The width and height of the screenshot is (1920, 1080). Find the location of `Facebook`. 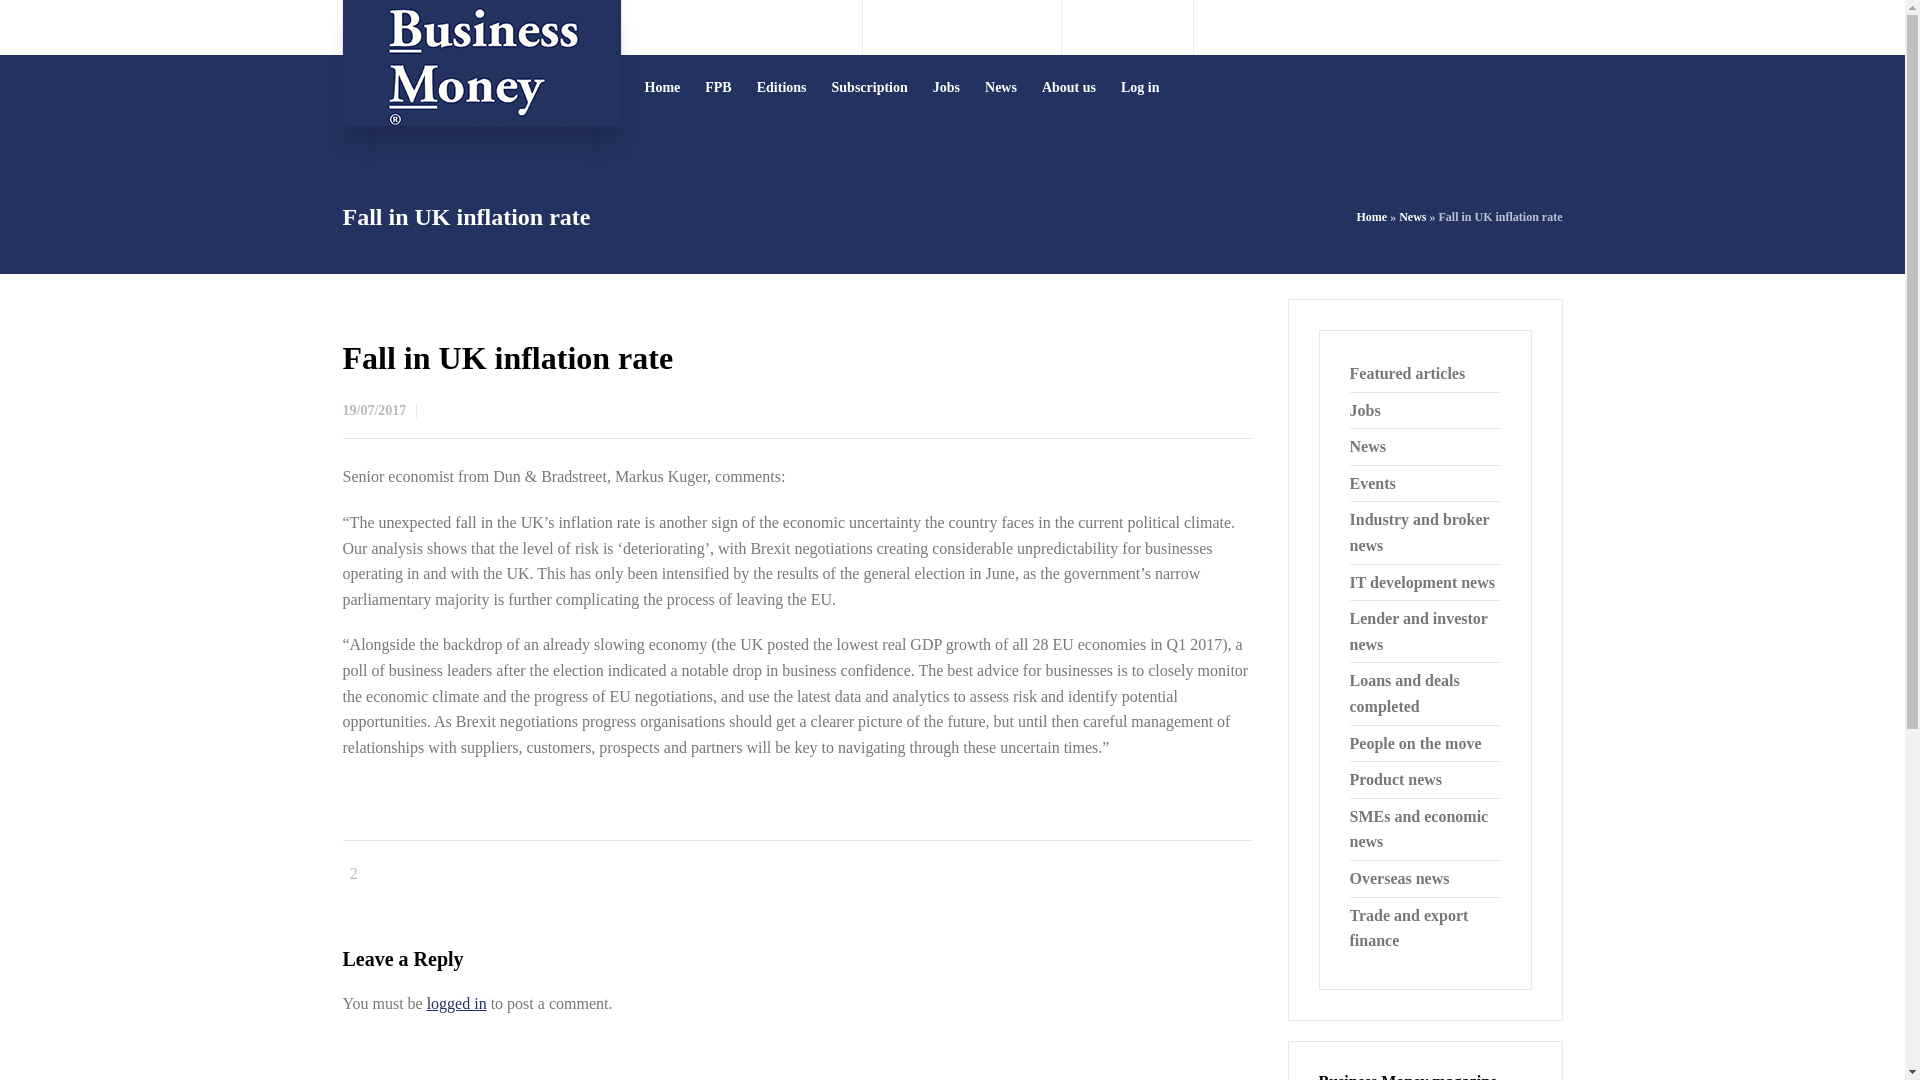

Facebook is located at coordinates (1128, 27).